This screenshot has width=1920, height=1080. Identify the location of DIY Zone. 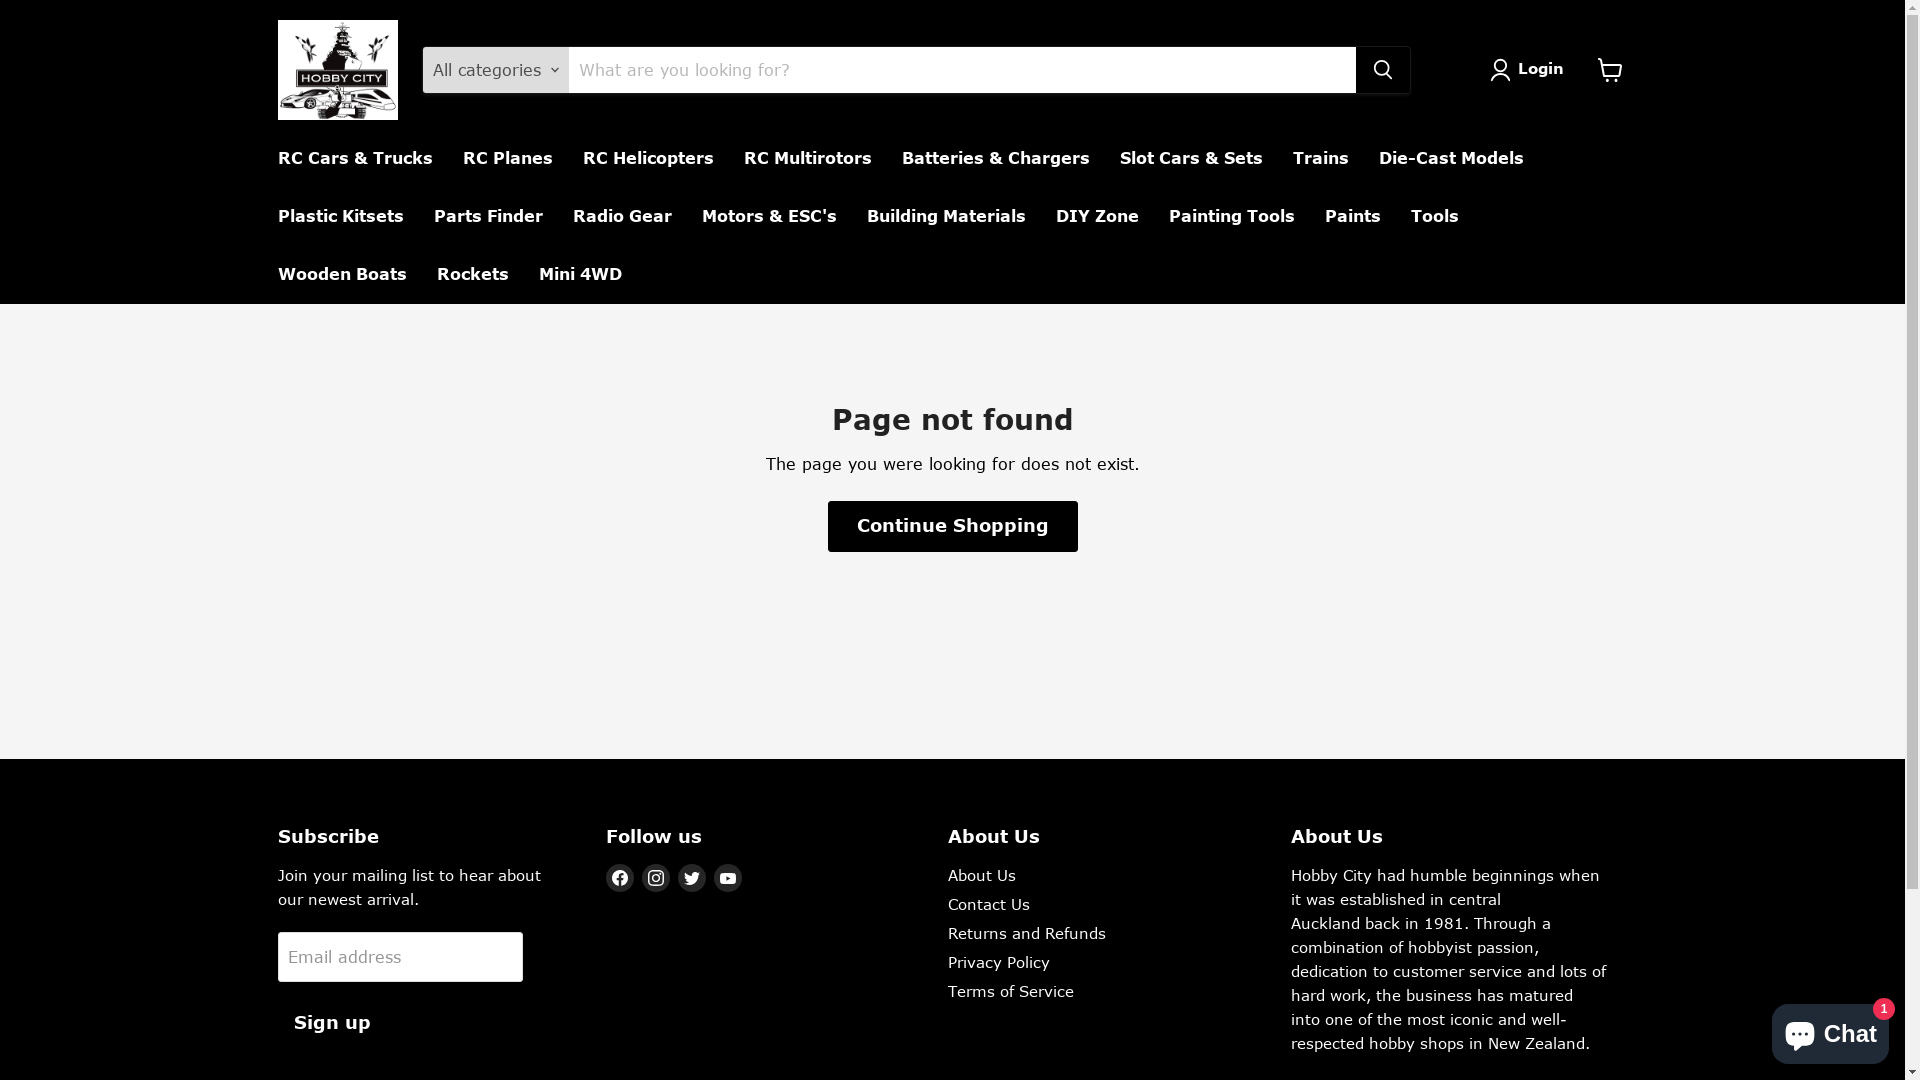
(1096, 217).